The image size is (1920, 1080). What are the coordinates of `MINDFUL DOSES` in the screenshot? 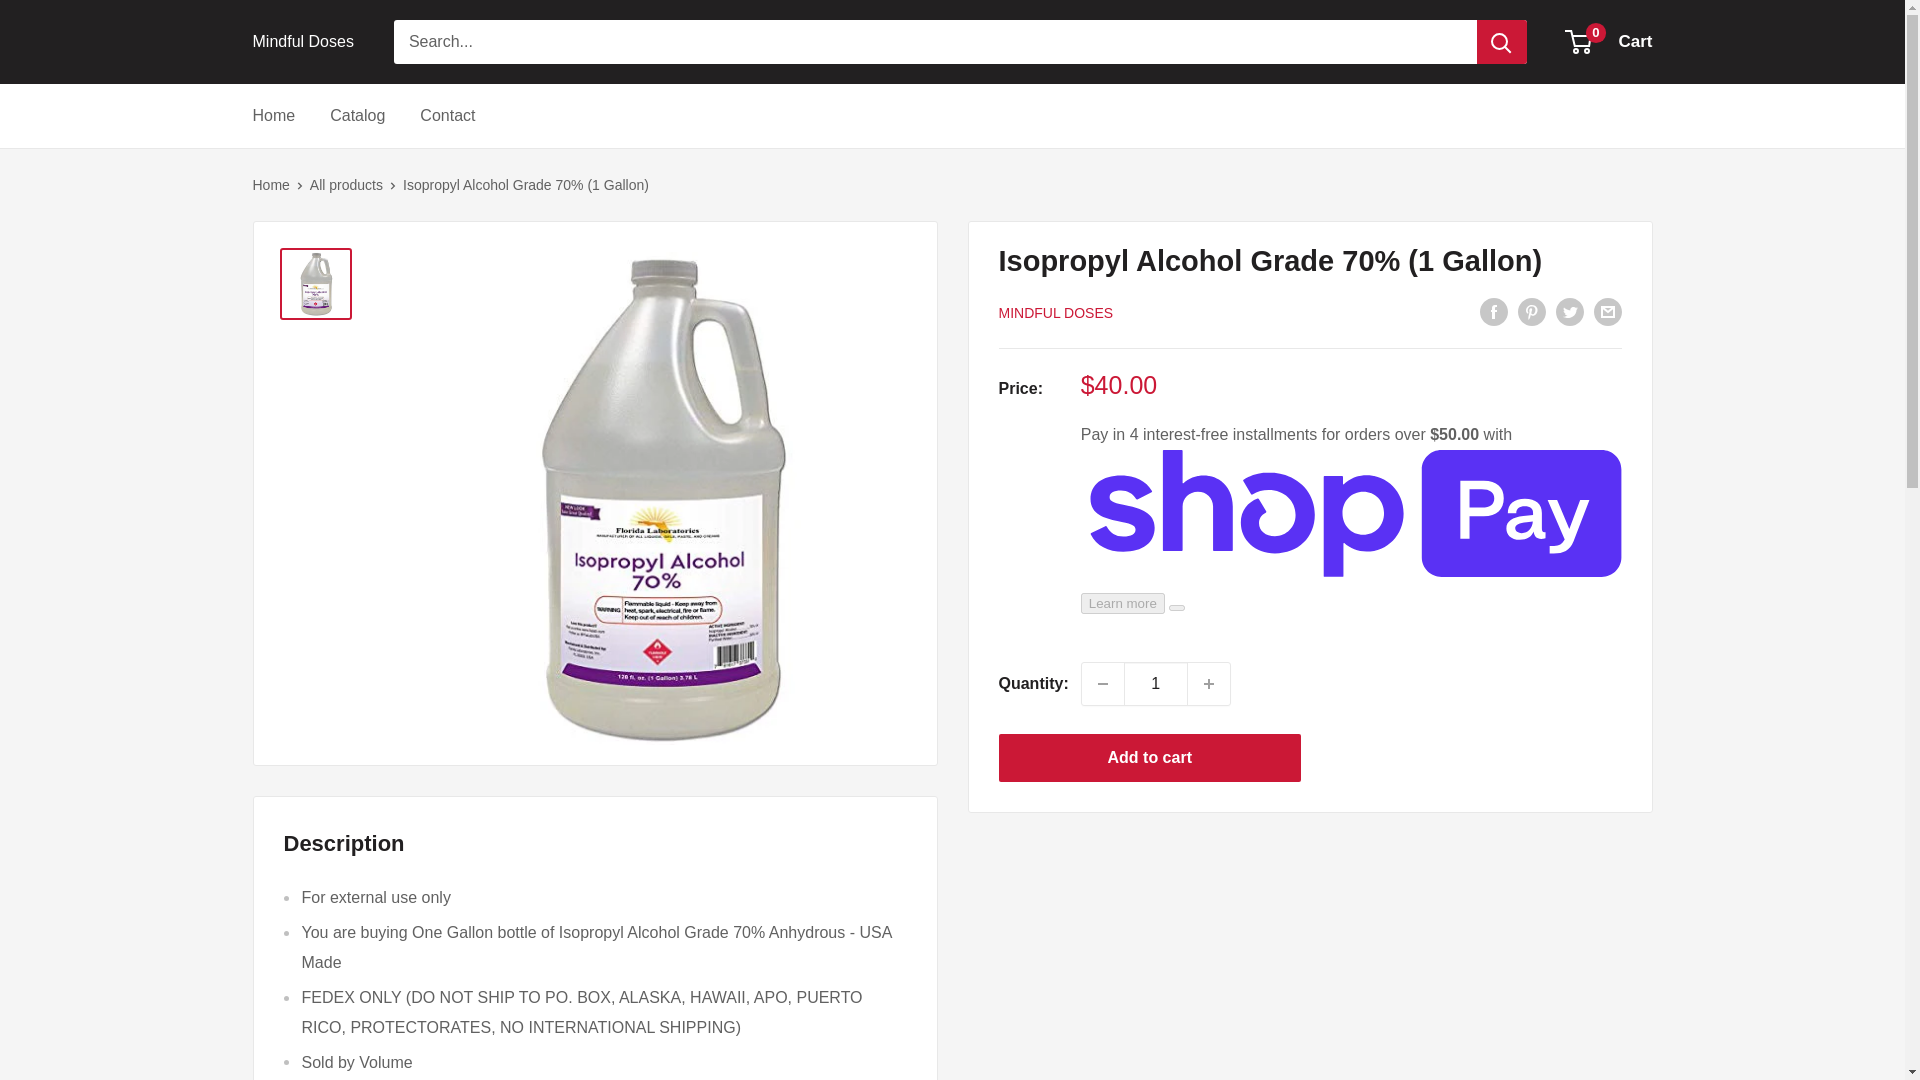 It's located at (1056, 312).